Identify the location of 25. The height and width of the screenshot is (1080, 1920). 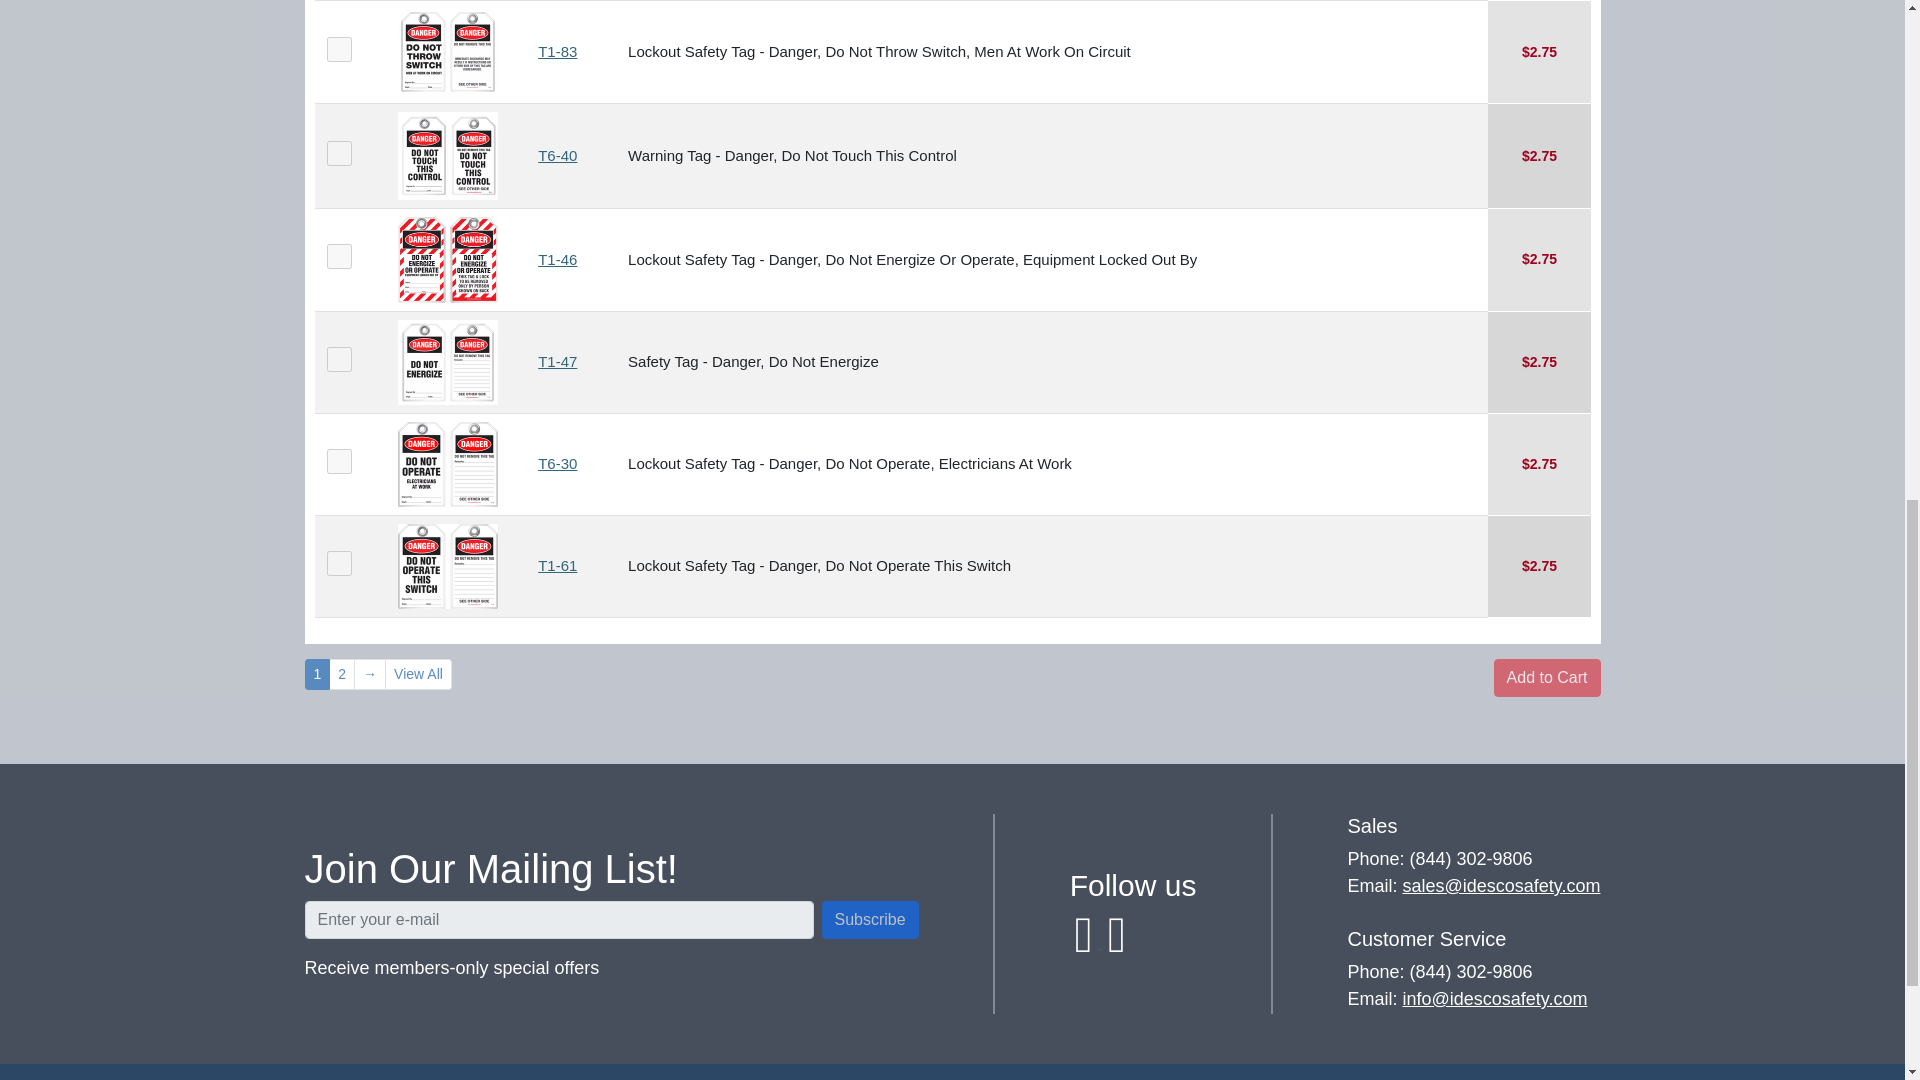
(338, 256).